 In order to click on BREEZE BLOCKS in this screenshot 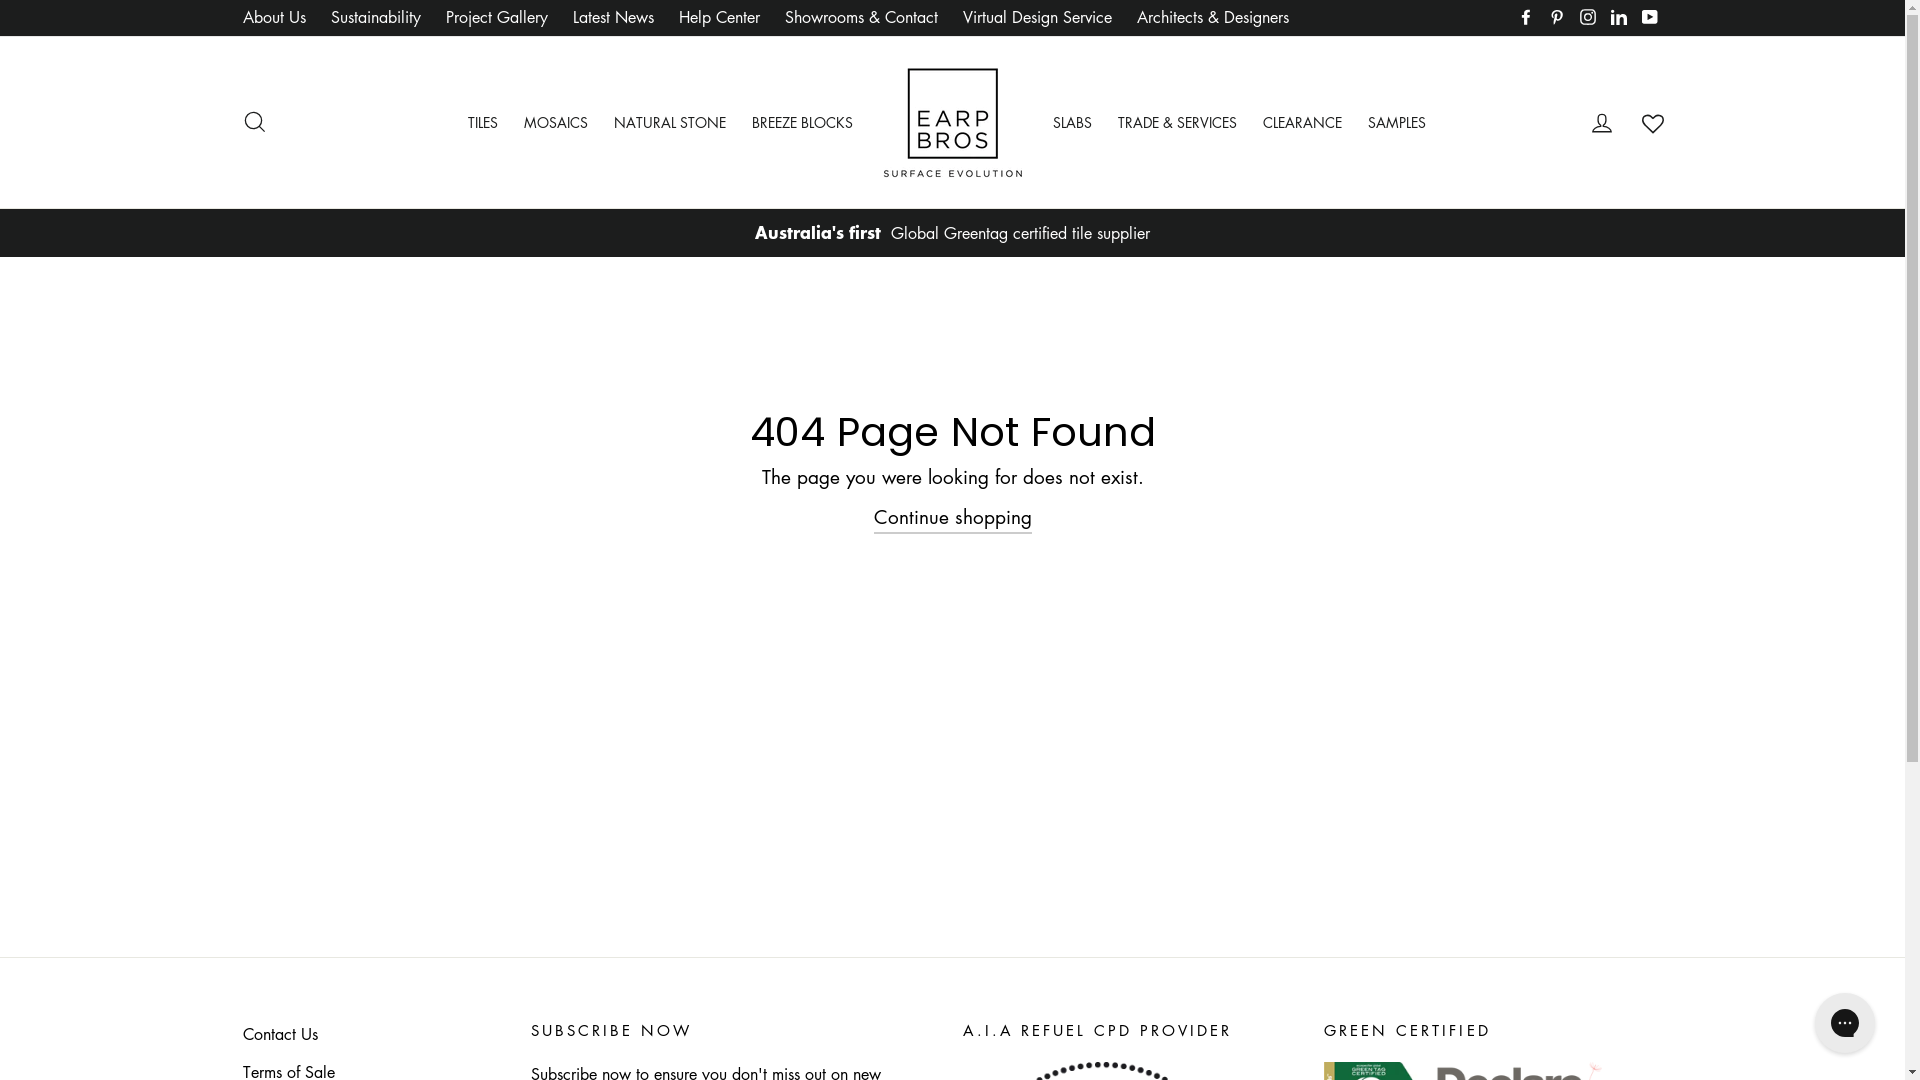, I will do `click(802, 122)`.